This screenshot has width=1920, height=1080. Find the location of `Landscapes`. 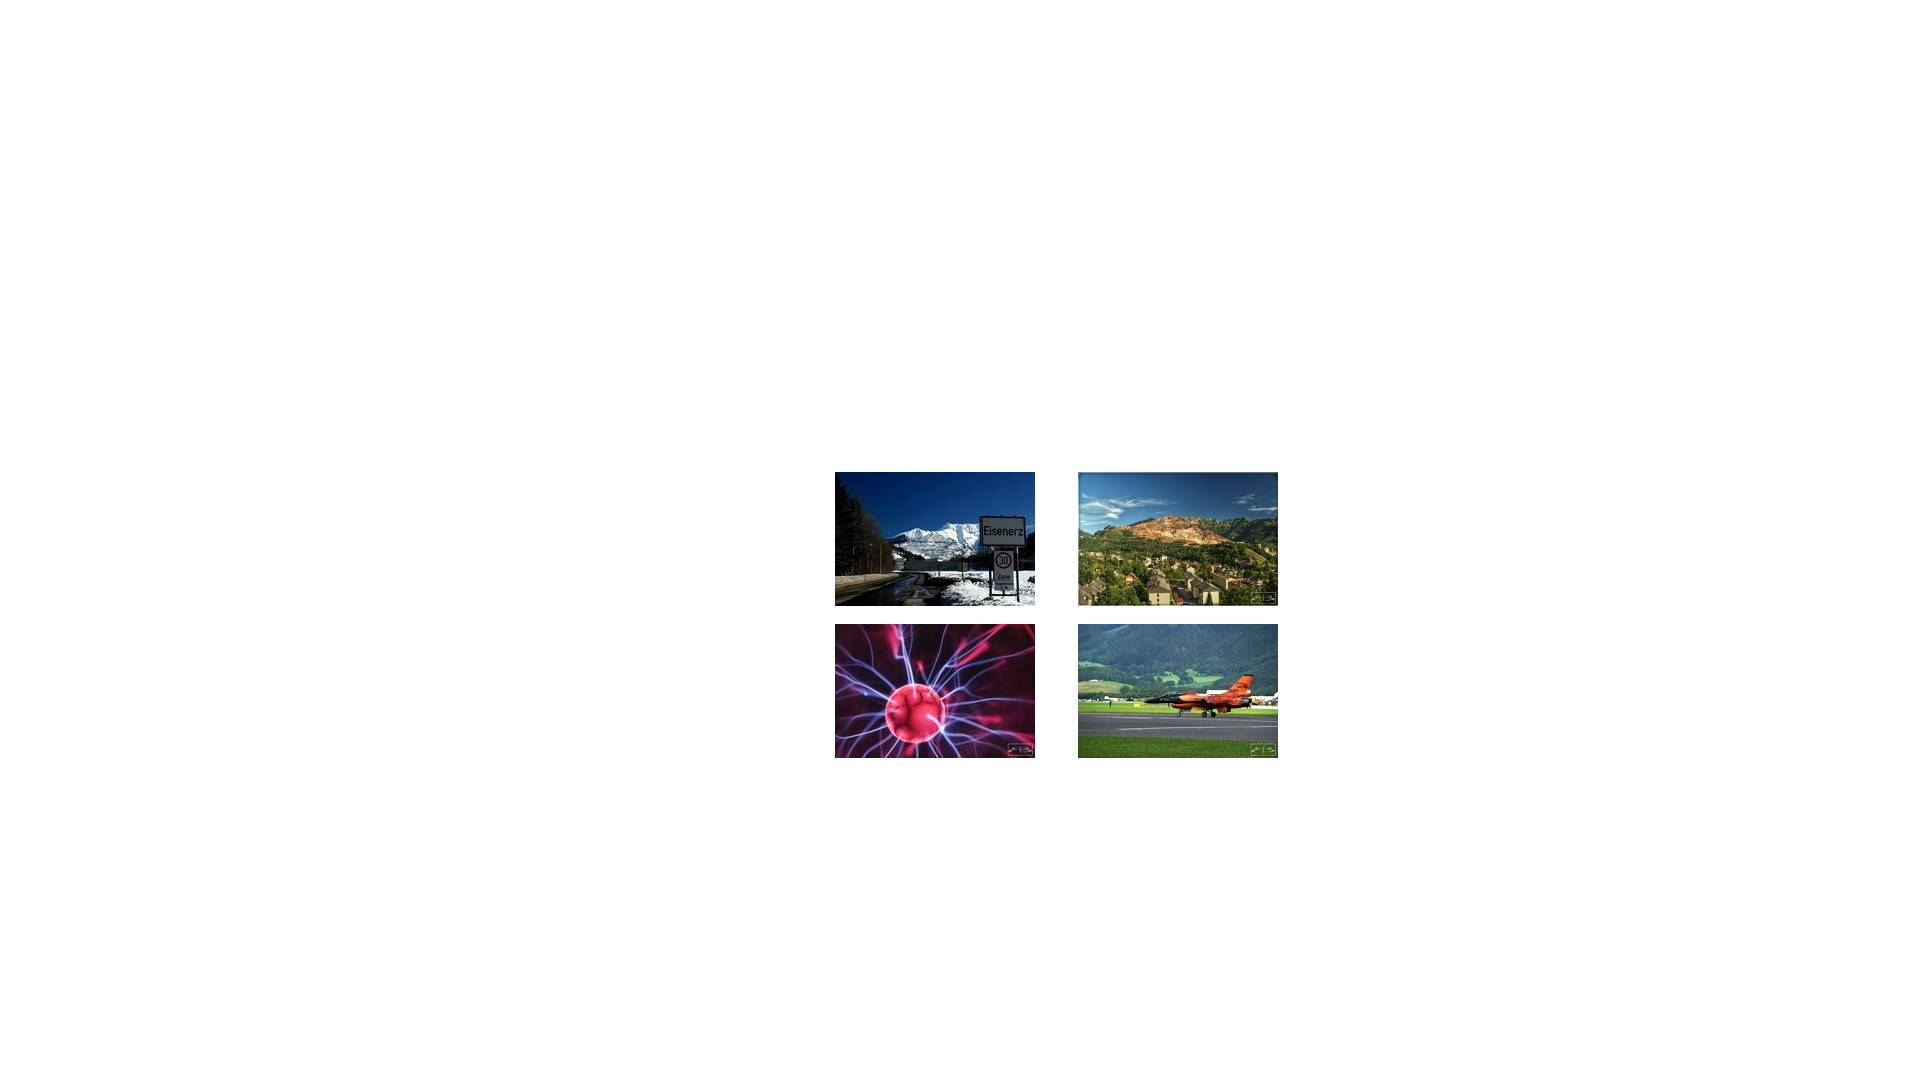

Landscapes is located at coordinates (935, 539).